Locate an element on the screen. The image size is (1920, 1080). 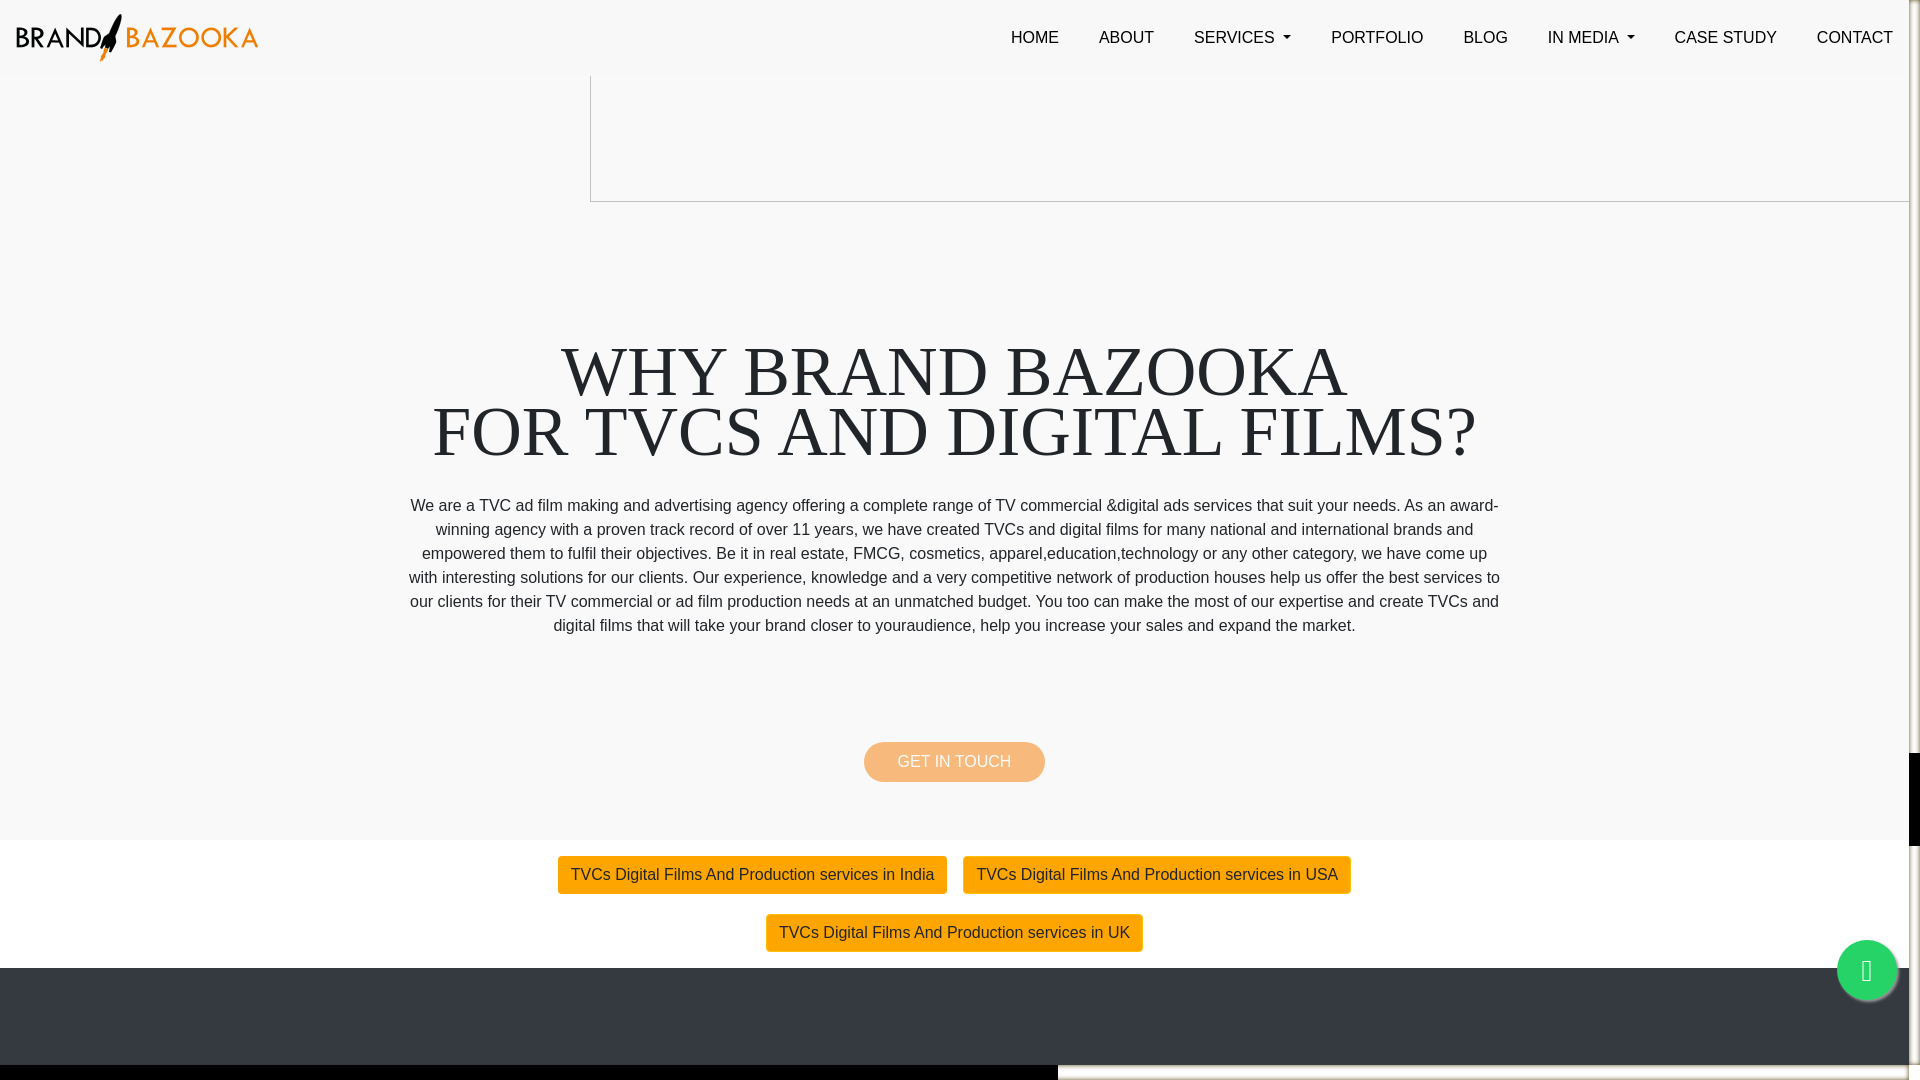
TVCs Digital Films And Production services in UK is located at coordinates (954, 932).